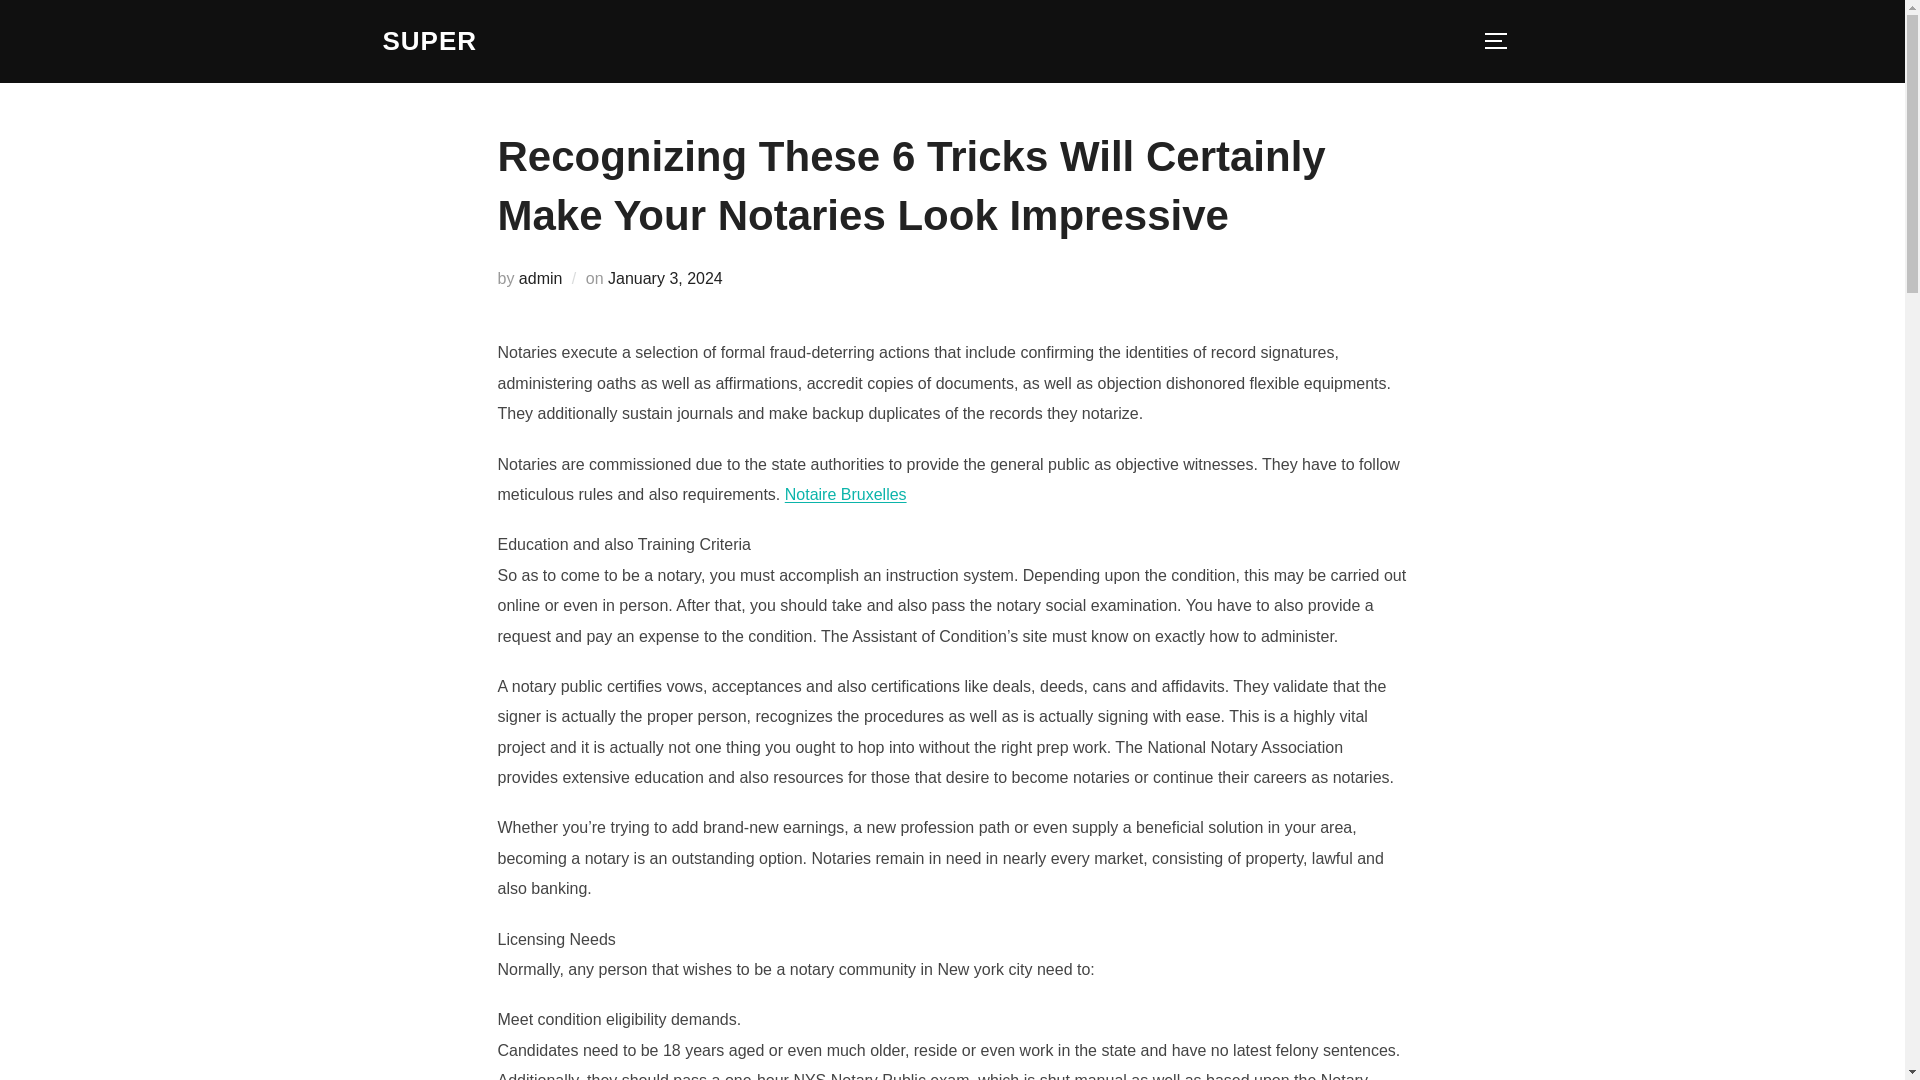 This screenshot has width=1920, height=1080. What do you see at coordinates (666, 278) in the screenshot?
I see `January 3, 2024` at bounding box center [666, 278].